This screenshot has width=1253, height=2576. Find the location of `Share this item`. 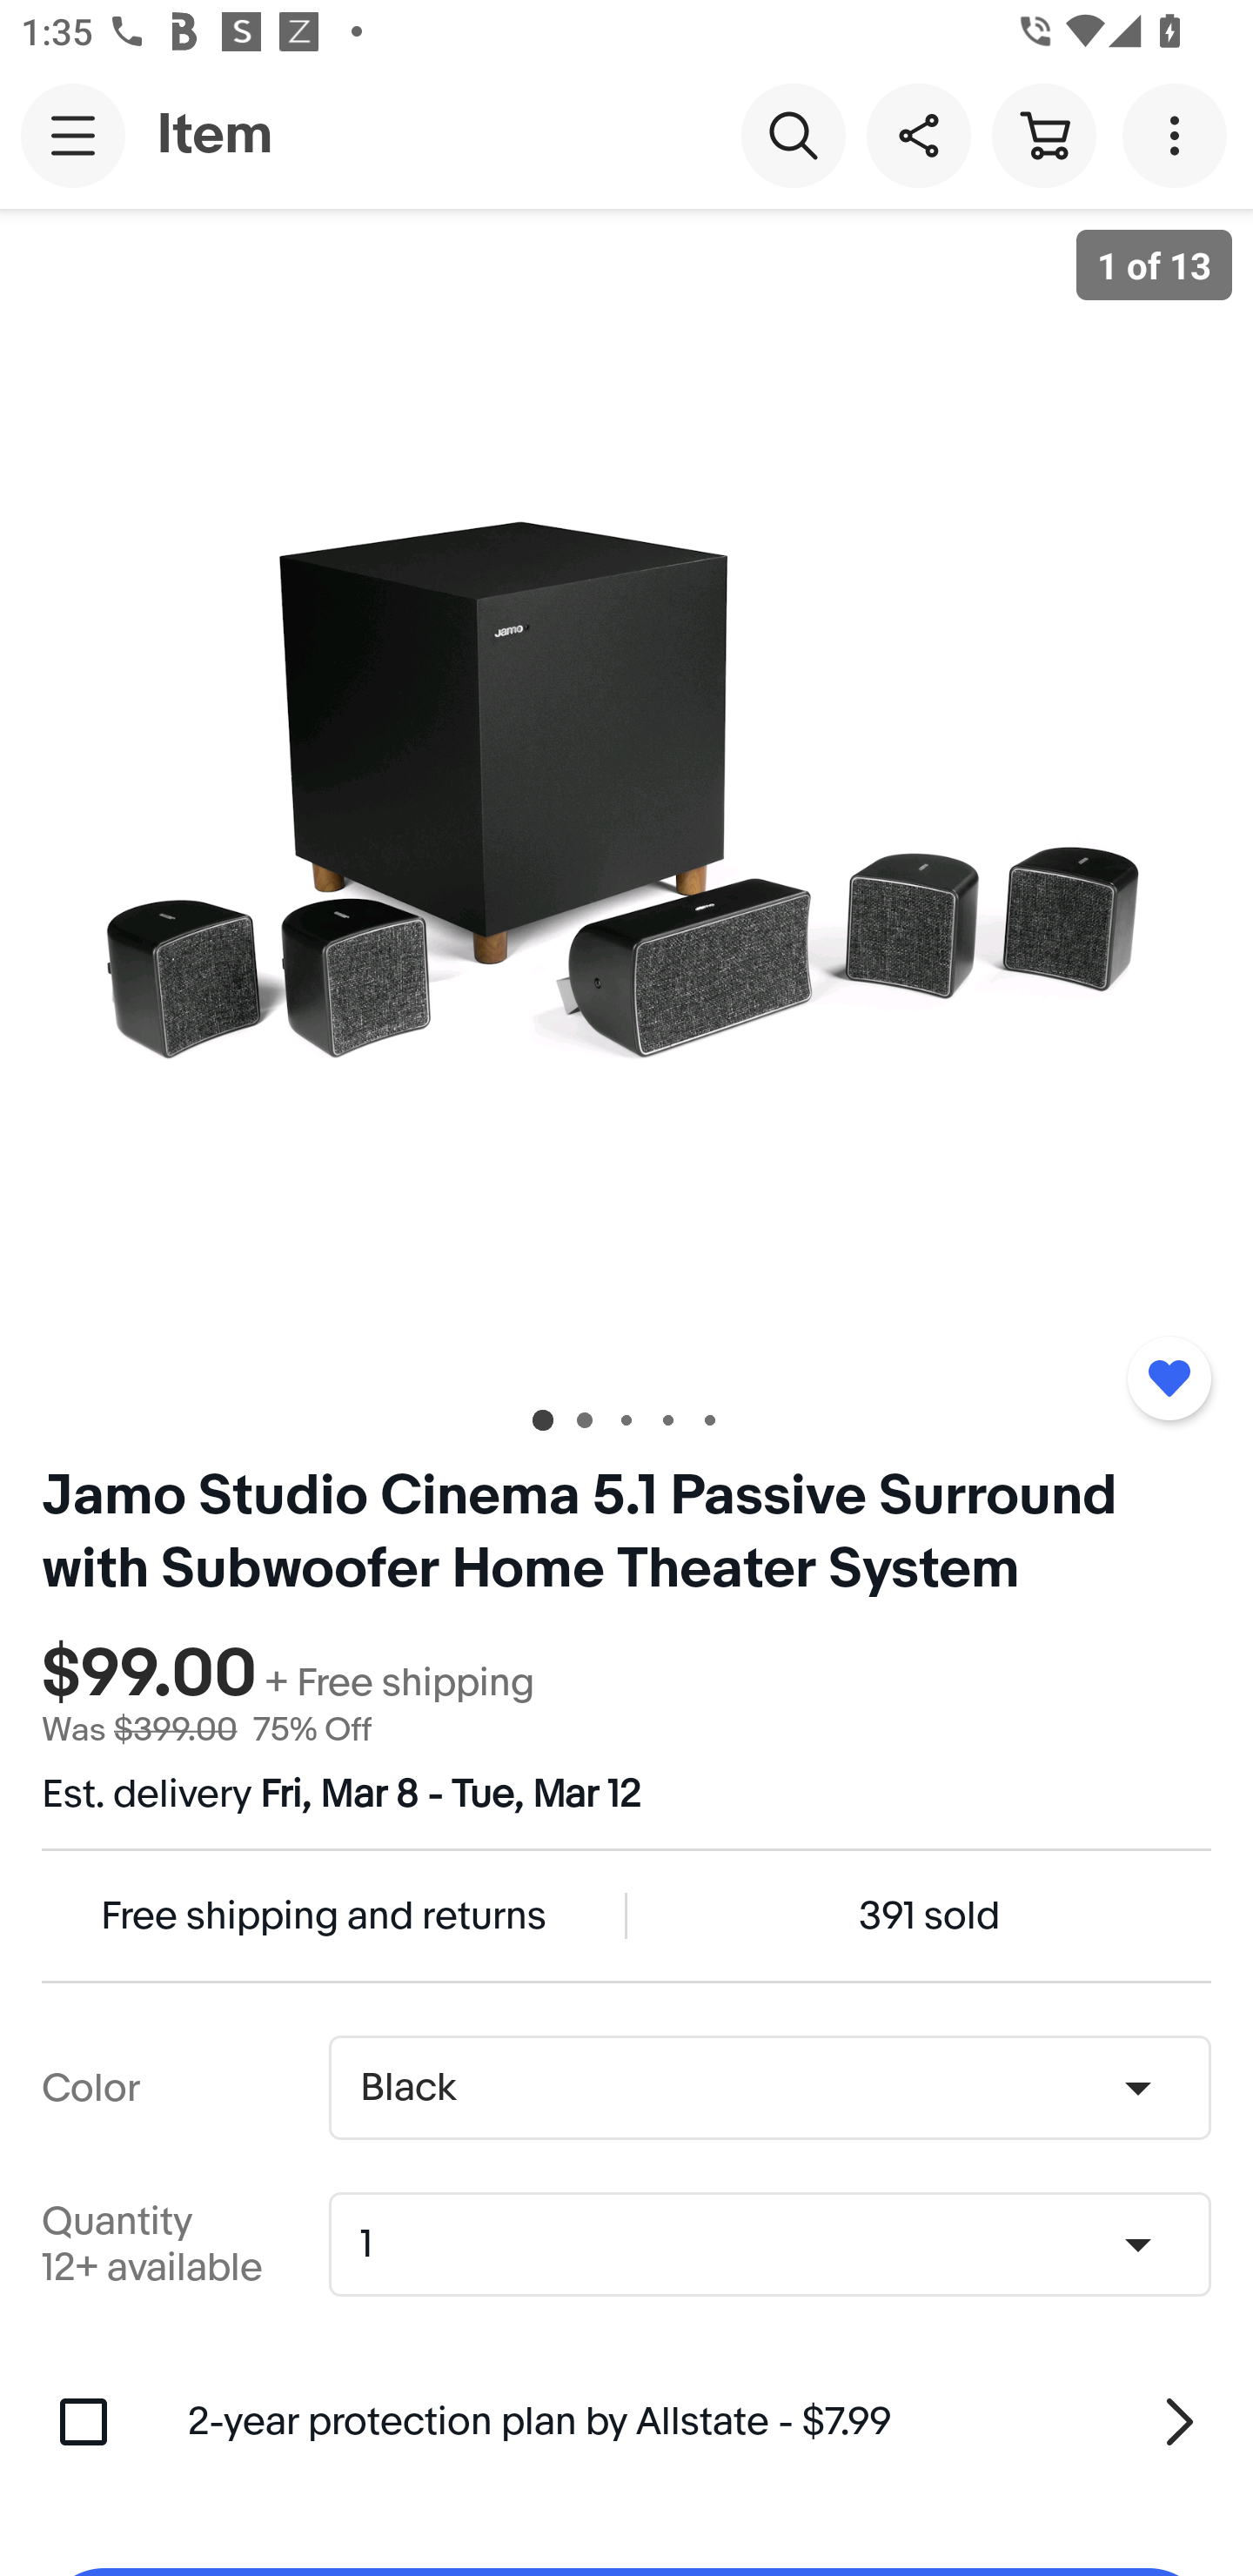

Share this item is located at coordinates (918, 134).